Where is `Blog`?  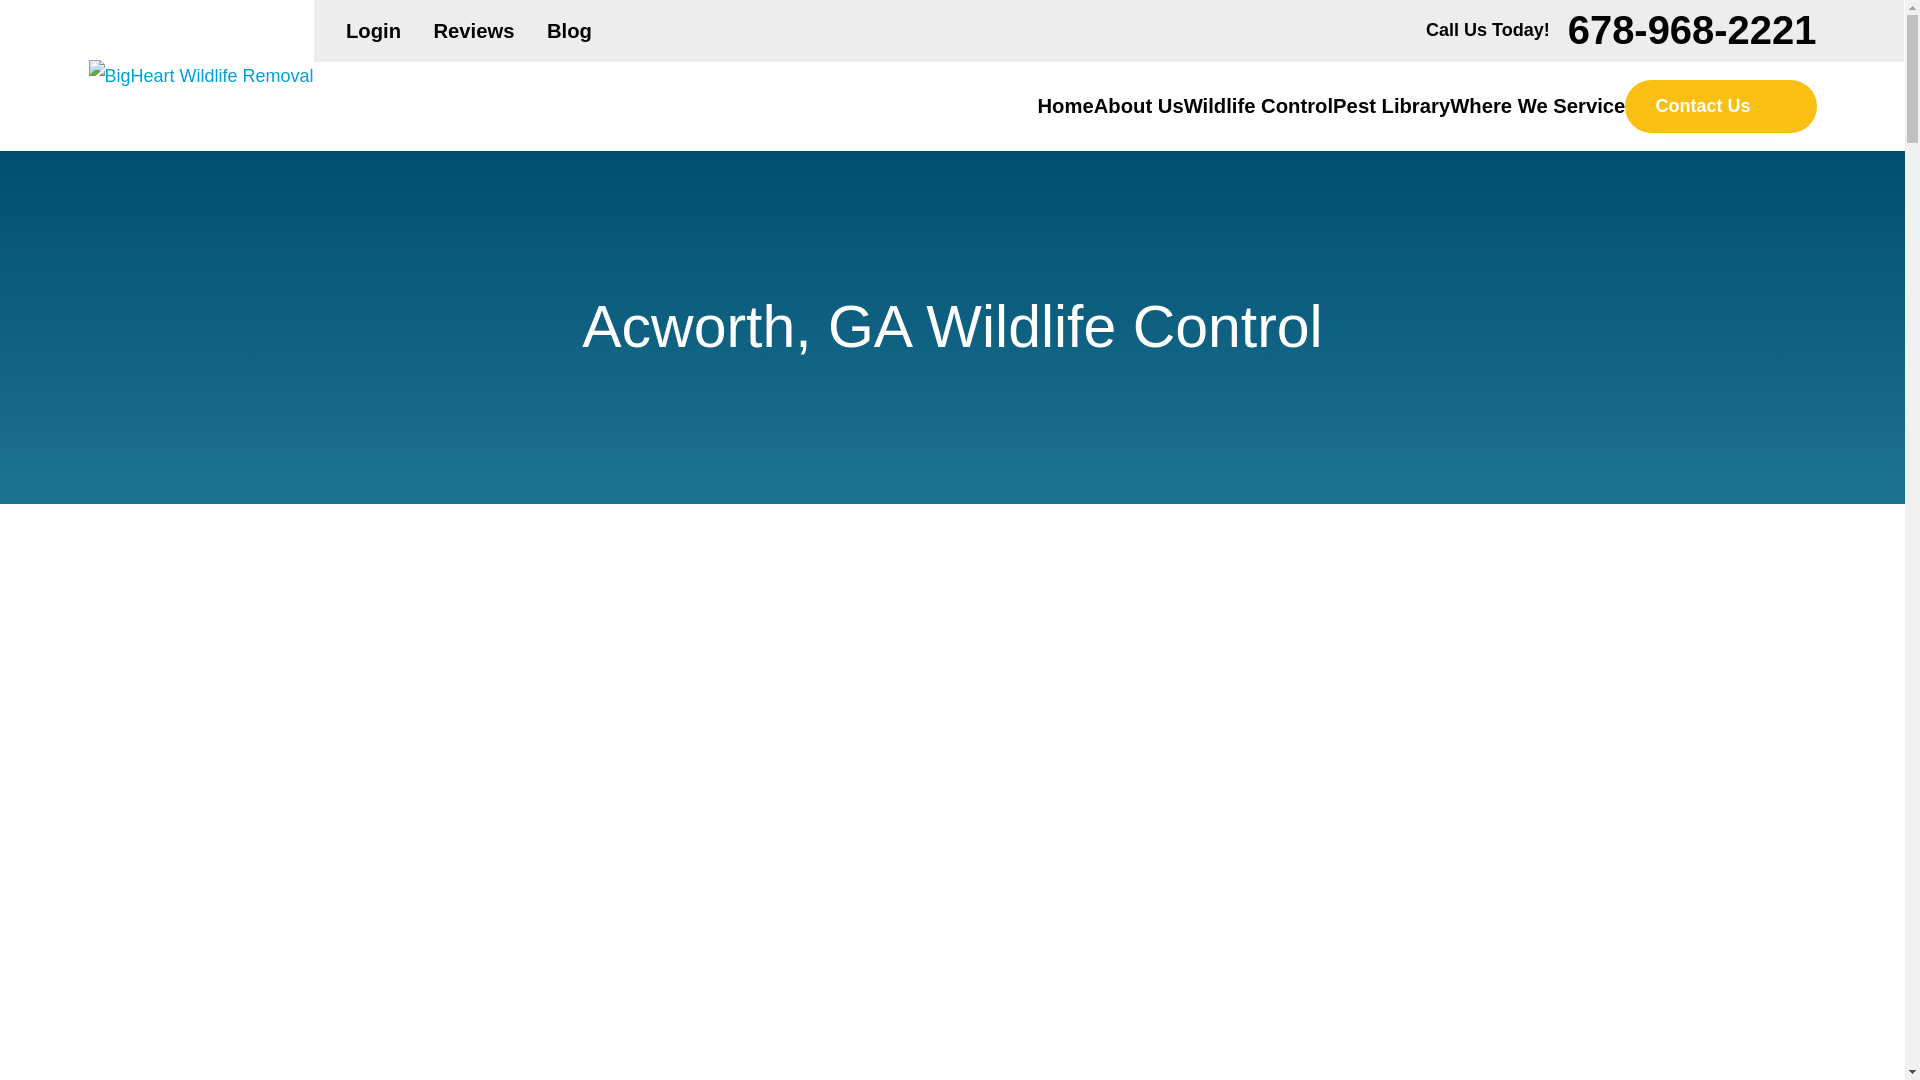 Blog is located at coordinates (569, 31).